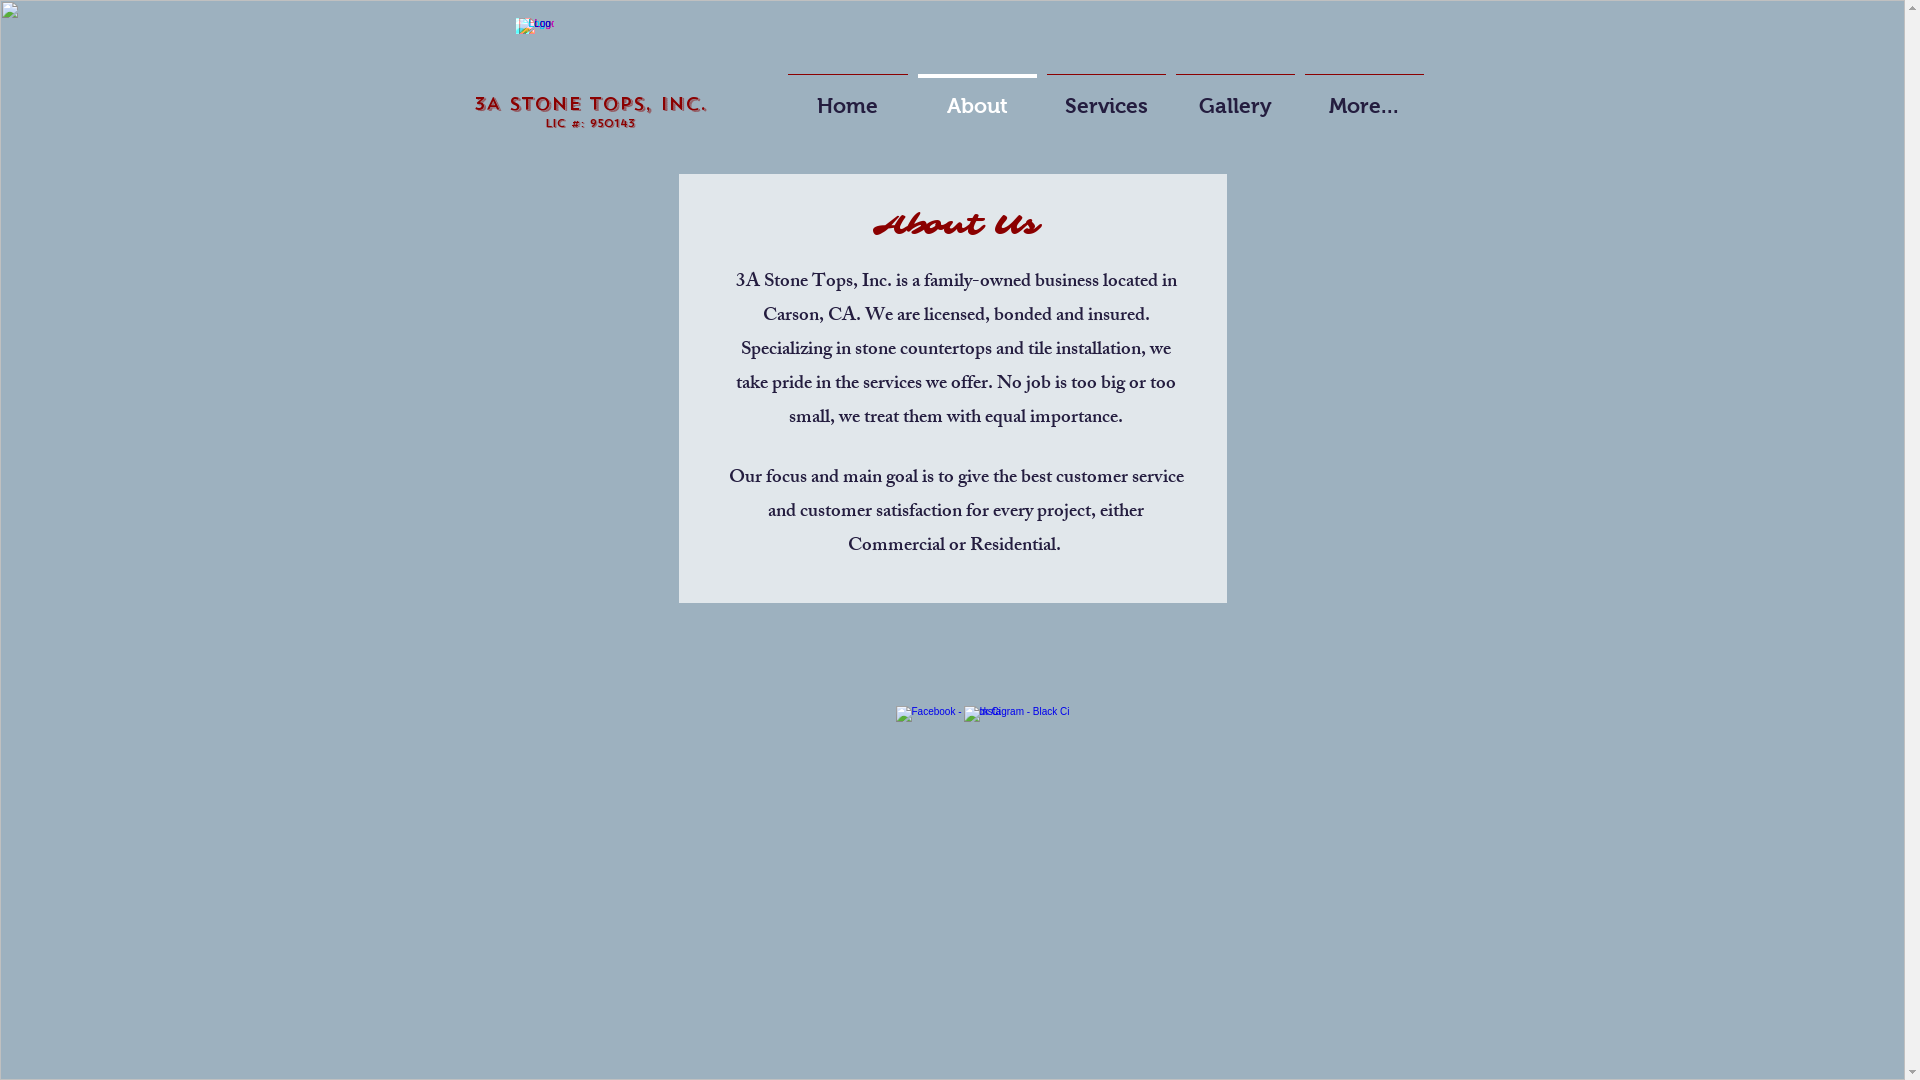  I want to click on Home, so click(847, 96).